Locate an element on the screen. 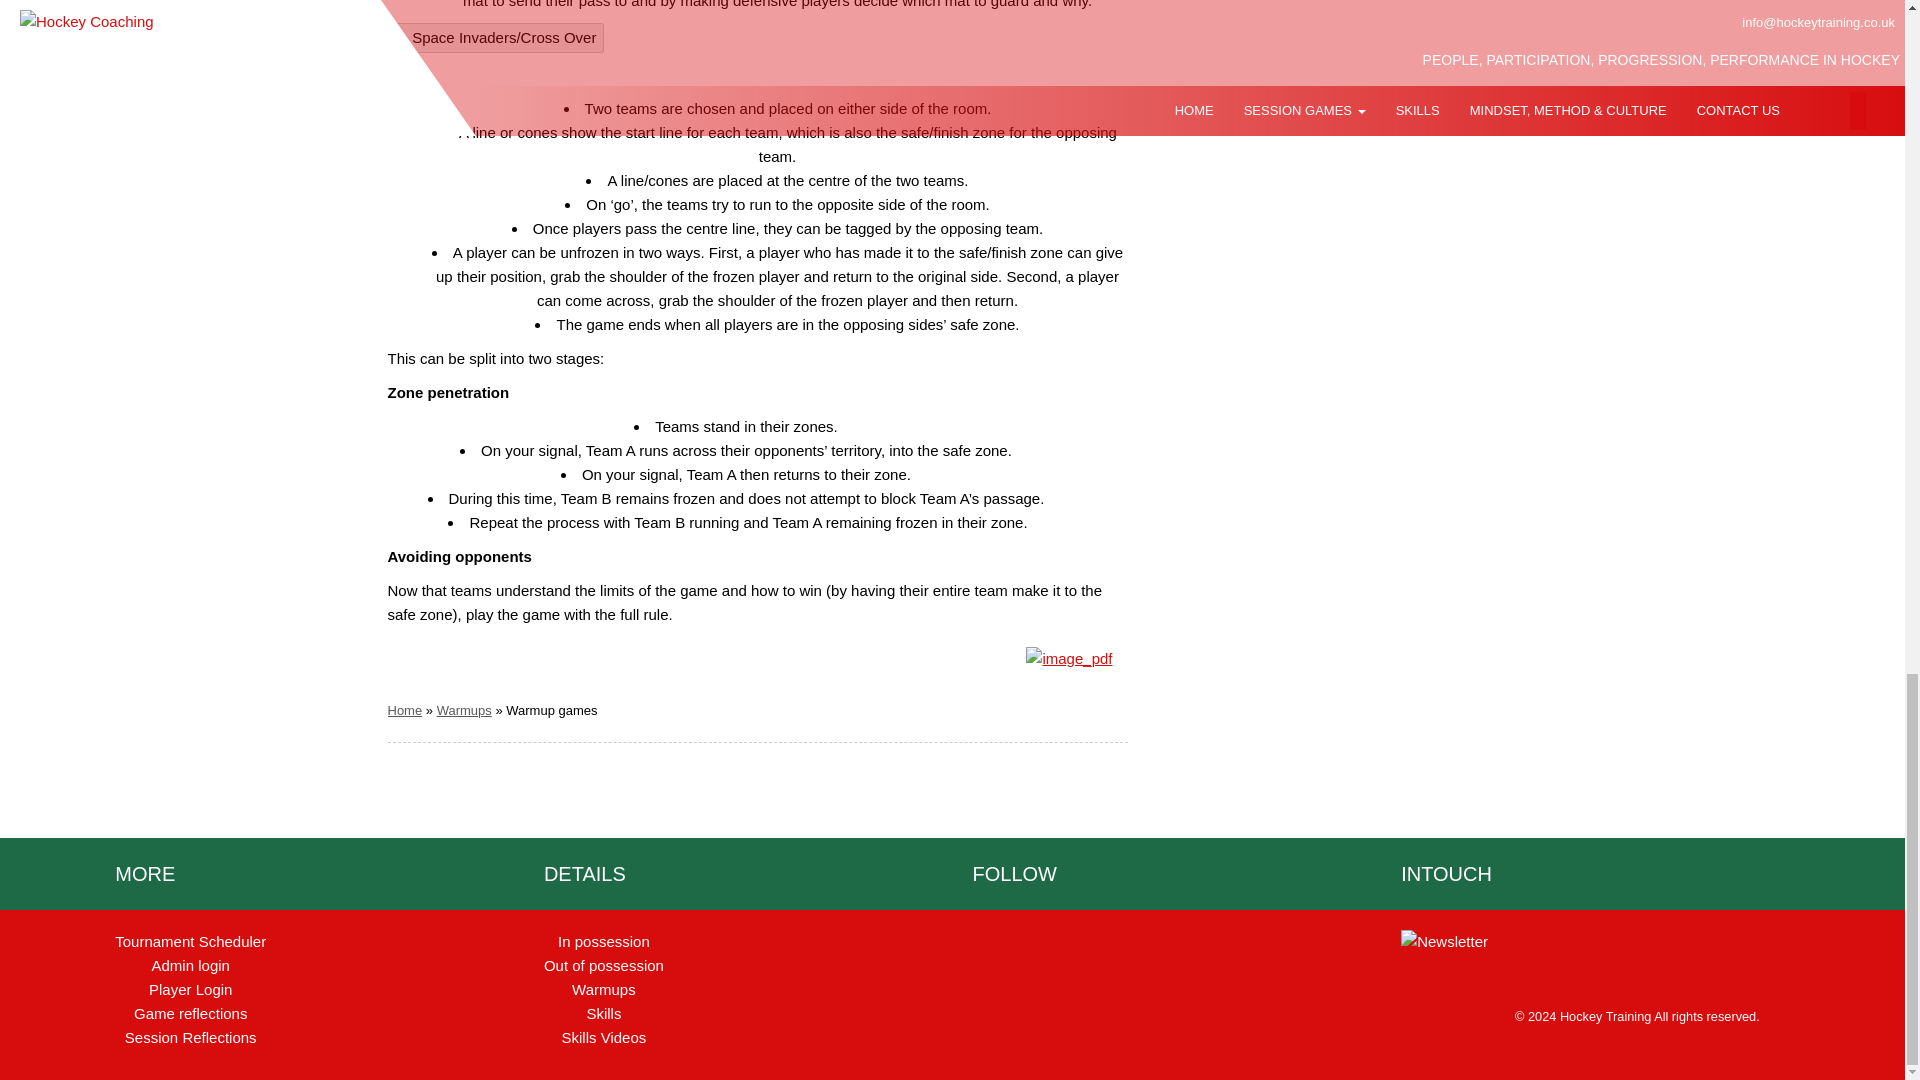 This screenshot has height=1080, width=1920. Game reflections is located at coordinates (190, 1013).